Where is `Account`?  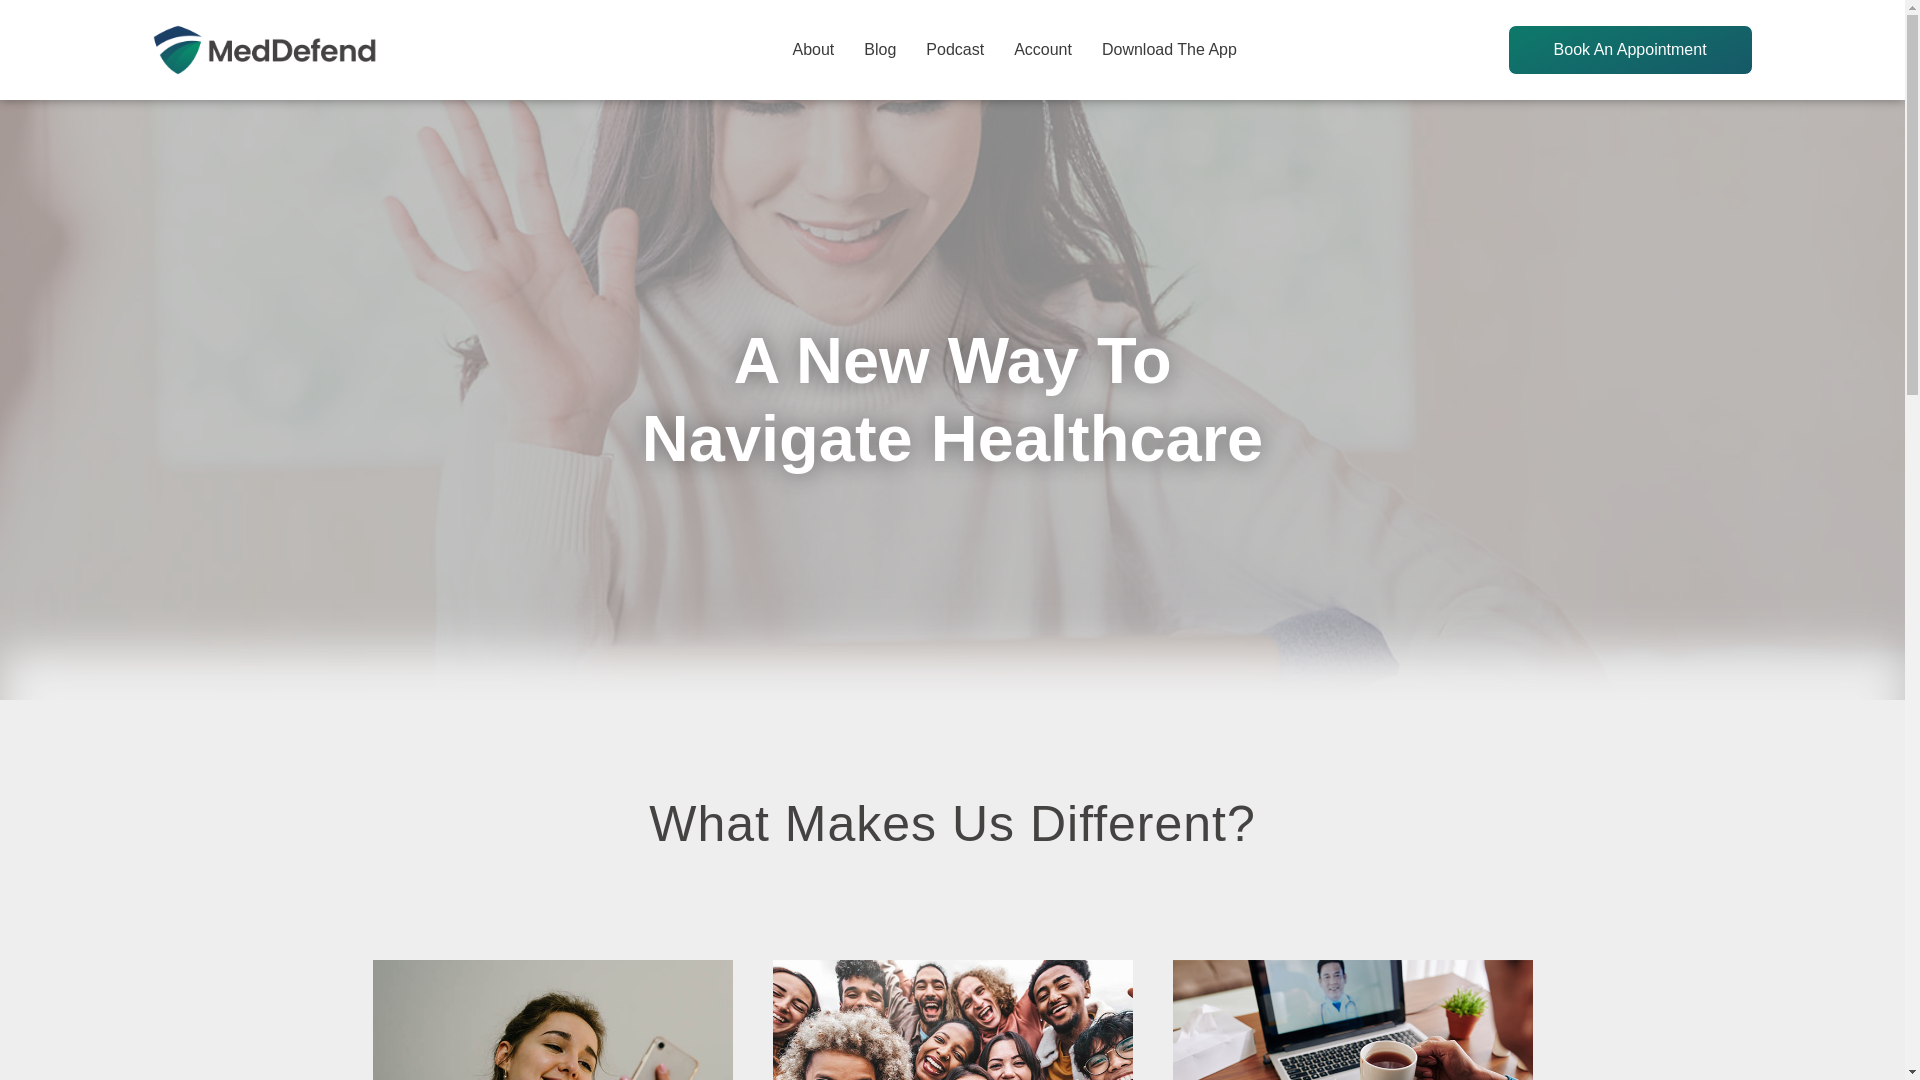
Account is located at coordinates (1042, 49).